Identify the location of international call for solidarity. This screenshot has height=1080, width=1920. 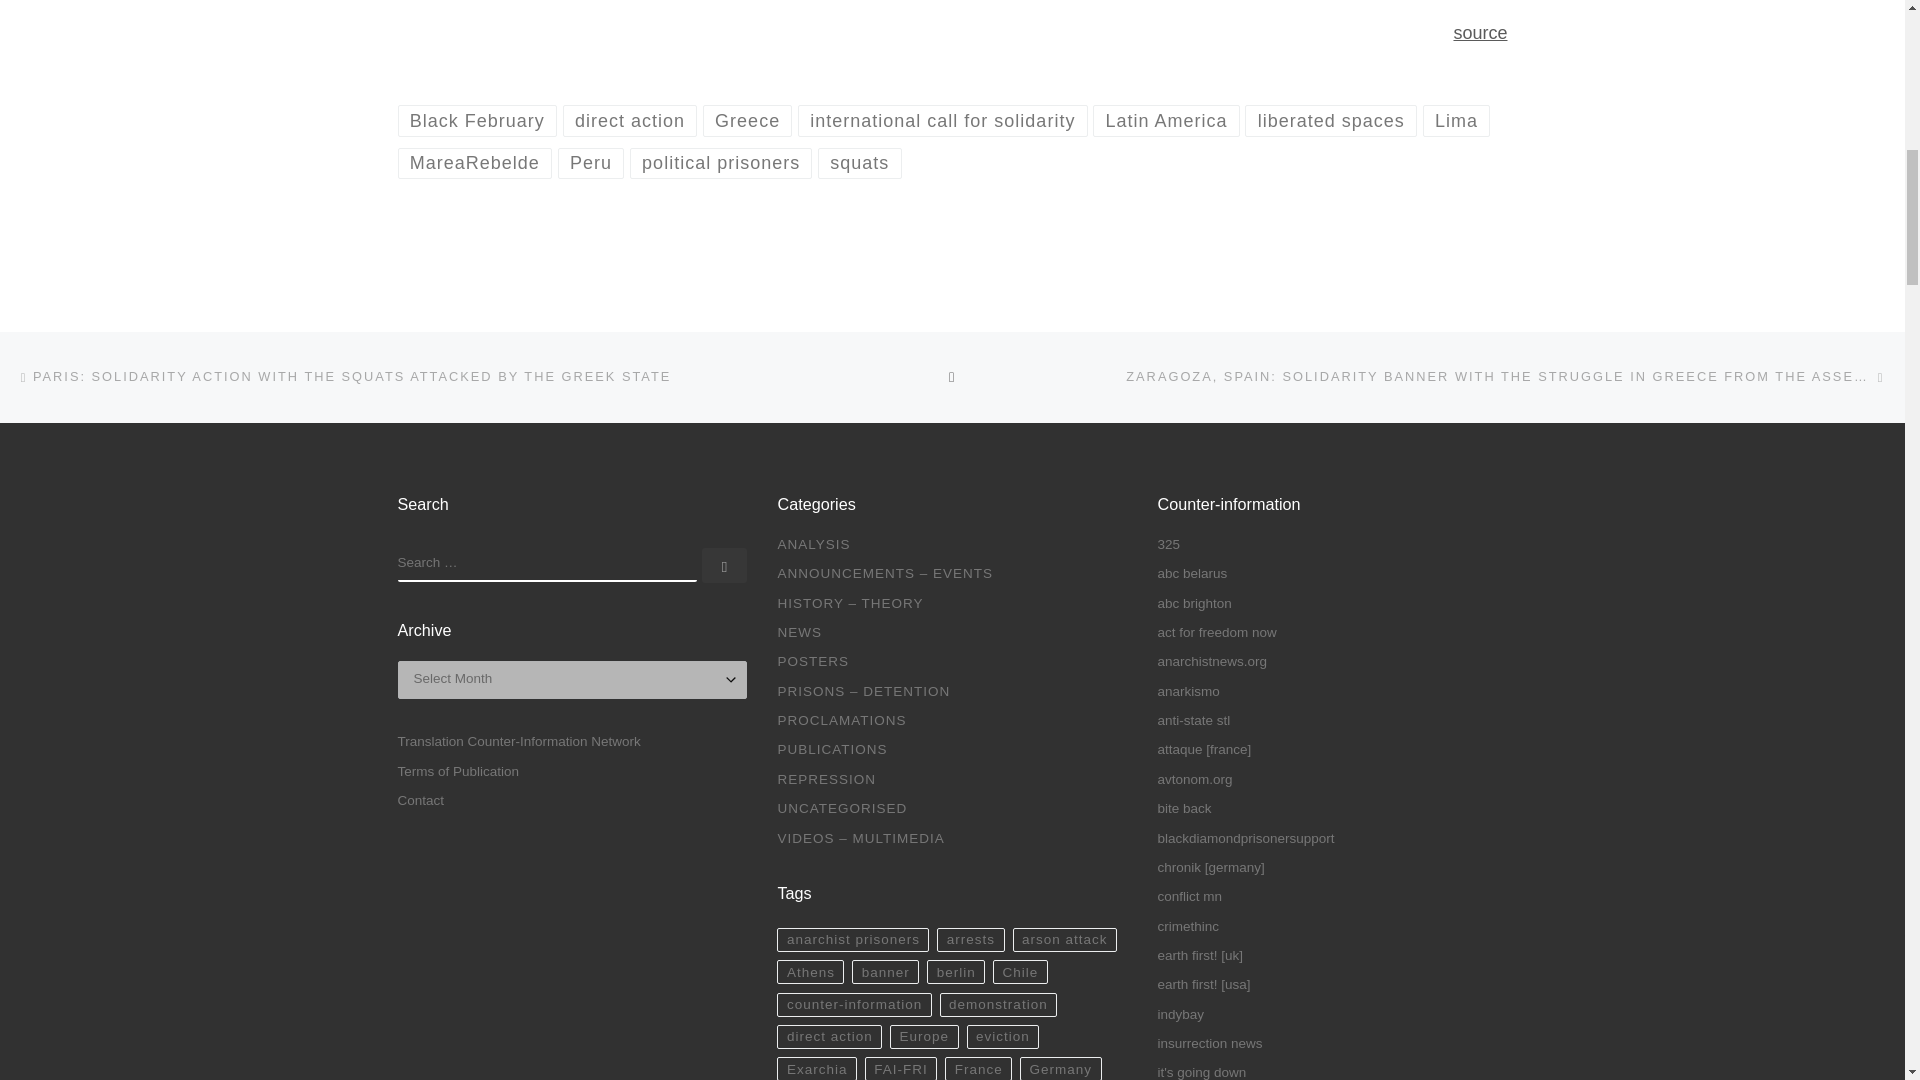
(943, 120).